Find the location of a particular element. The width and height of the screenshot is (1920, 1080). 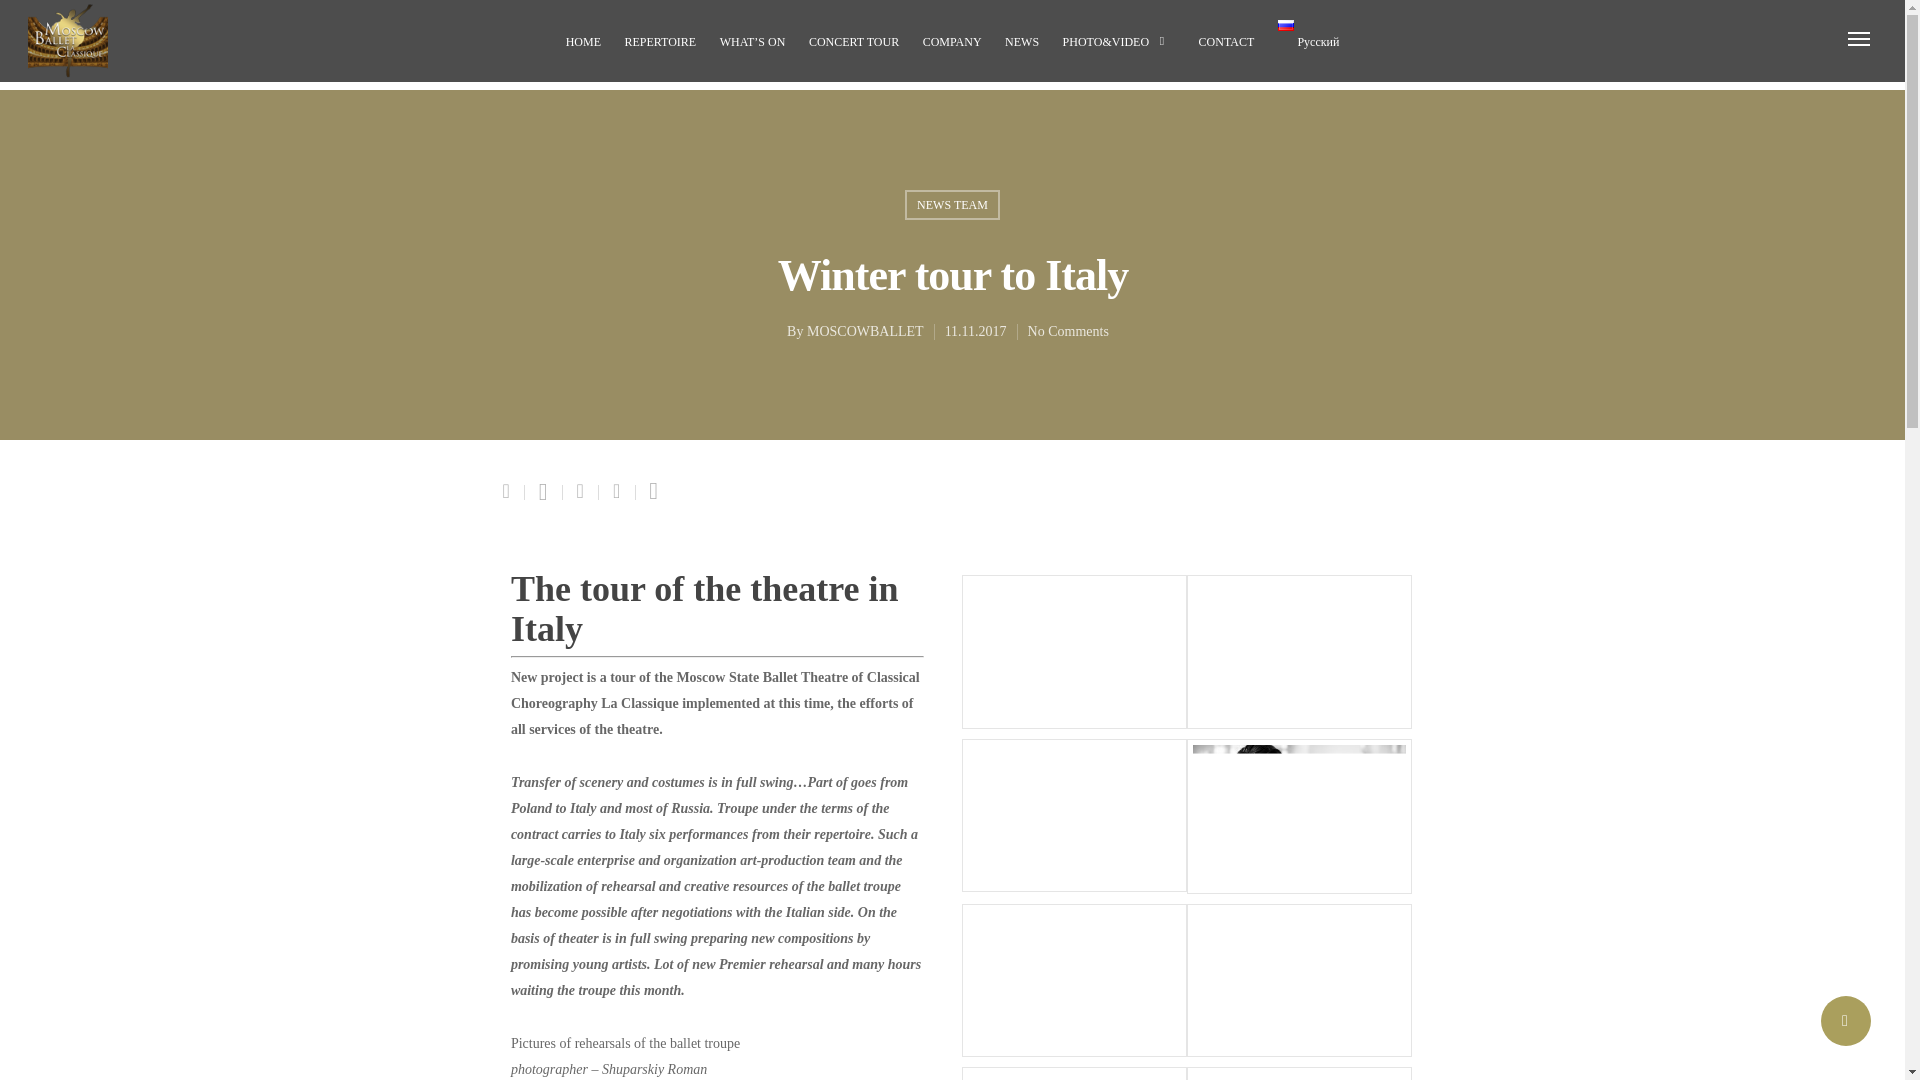

No Comments is located at coordinates (1067, 332).